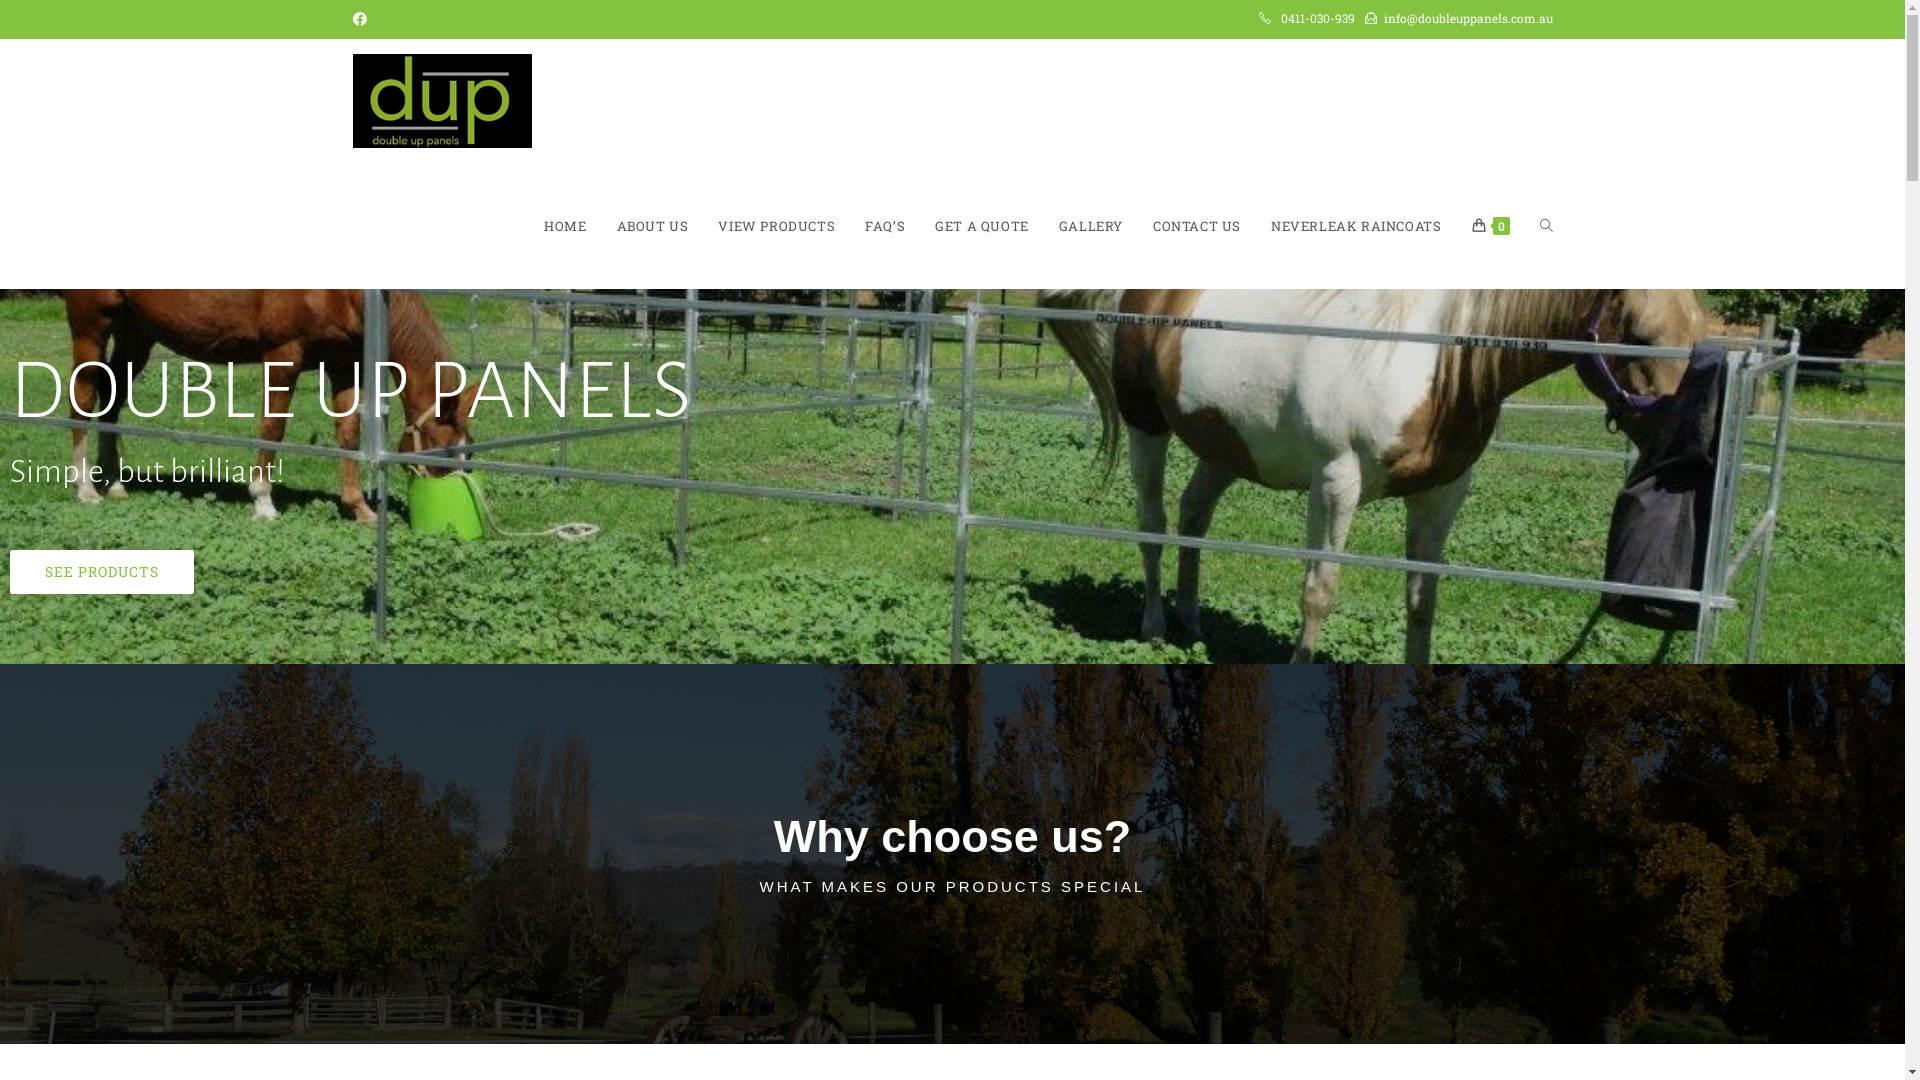 The height and width of the screenshot is (1080, 1920). I want to click on GET A QUOTE, so click(982, 226).